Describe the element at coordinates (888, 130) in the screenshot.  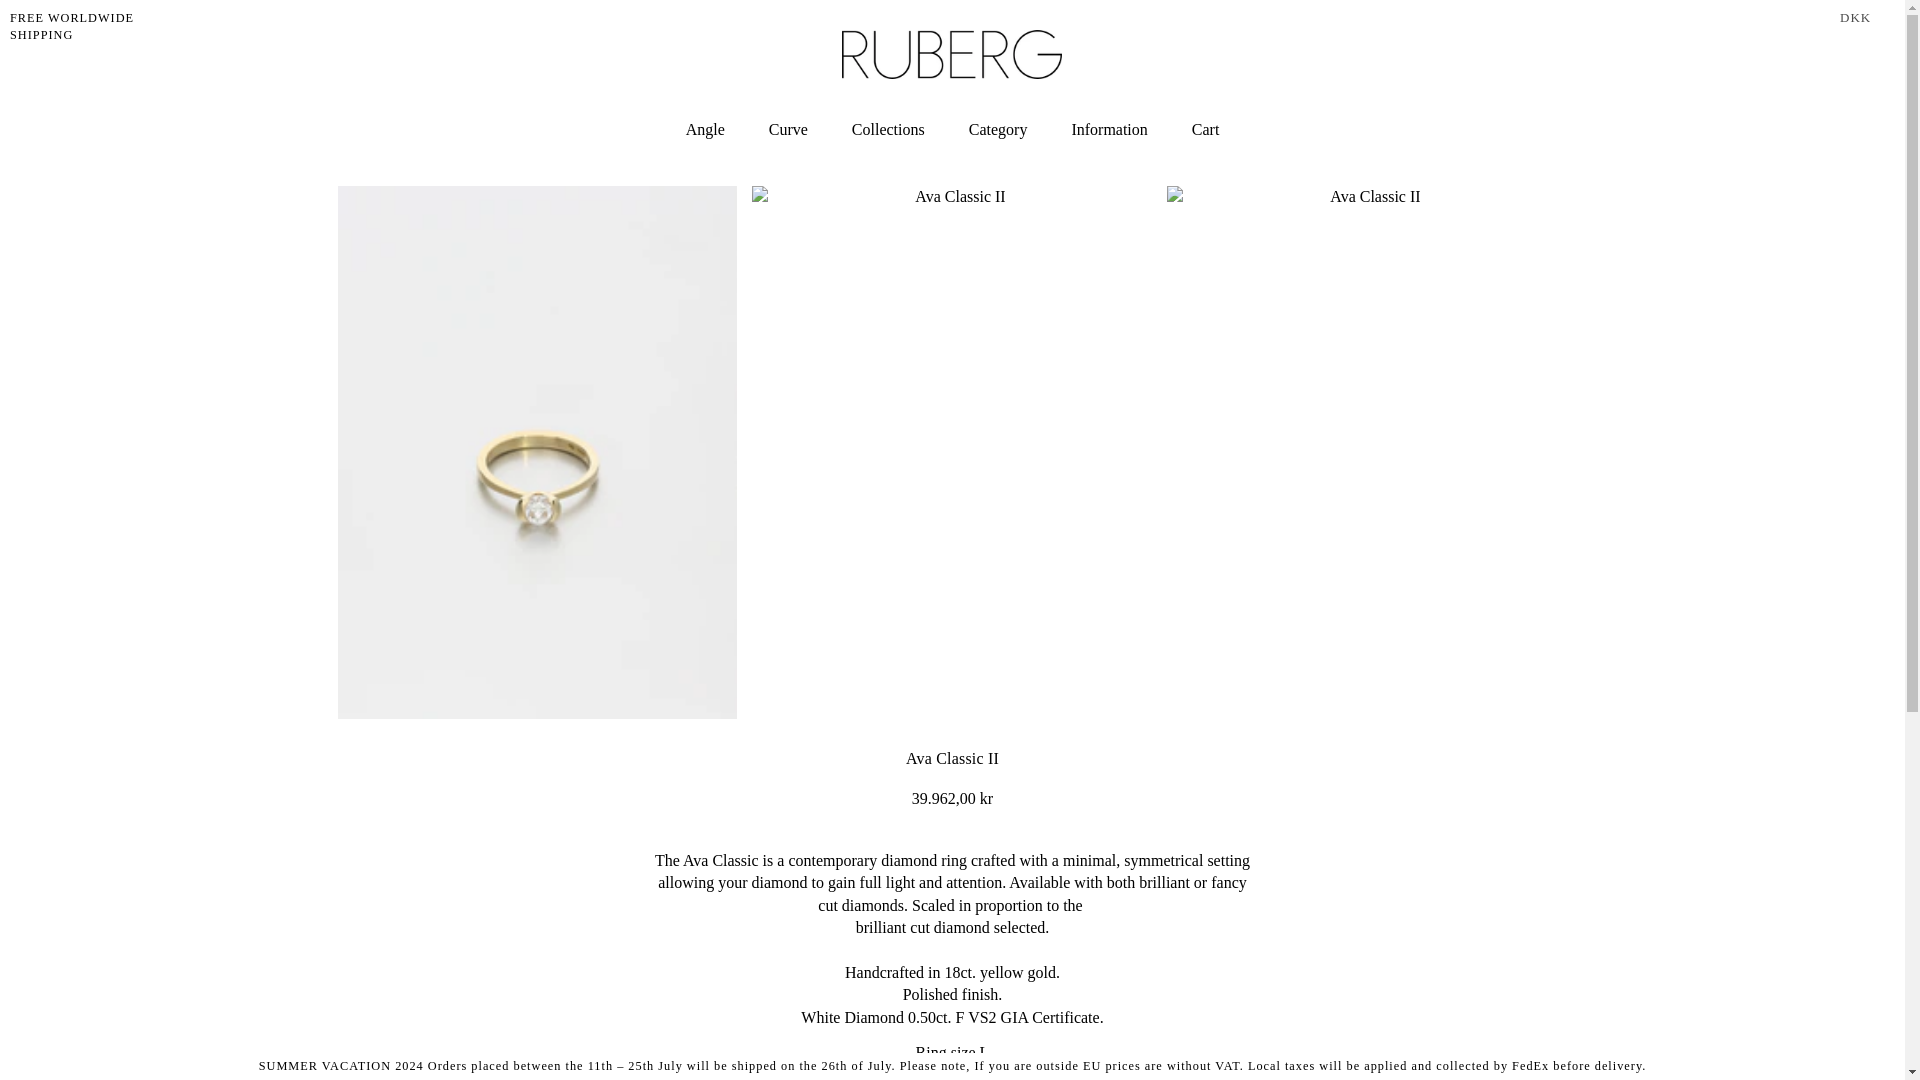
I see `Curve` at that location.